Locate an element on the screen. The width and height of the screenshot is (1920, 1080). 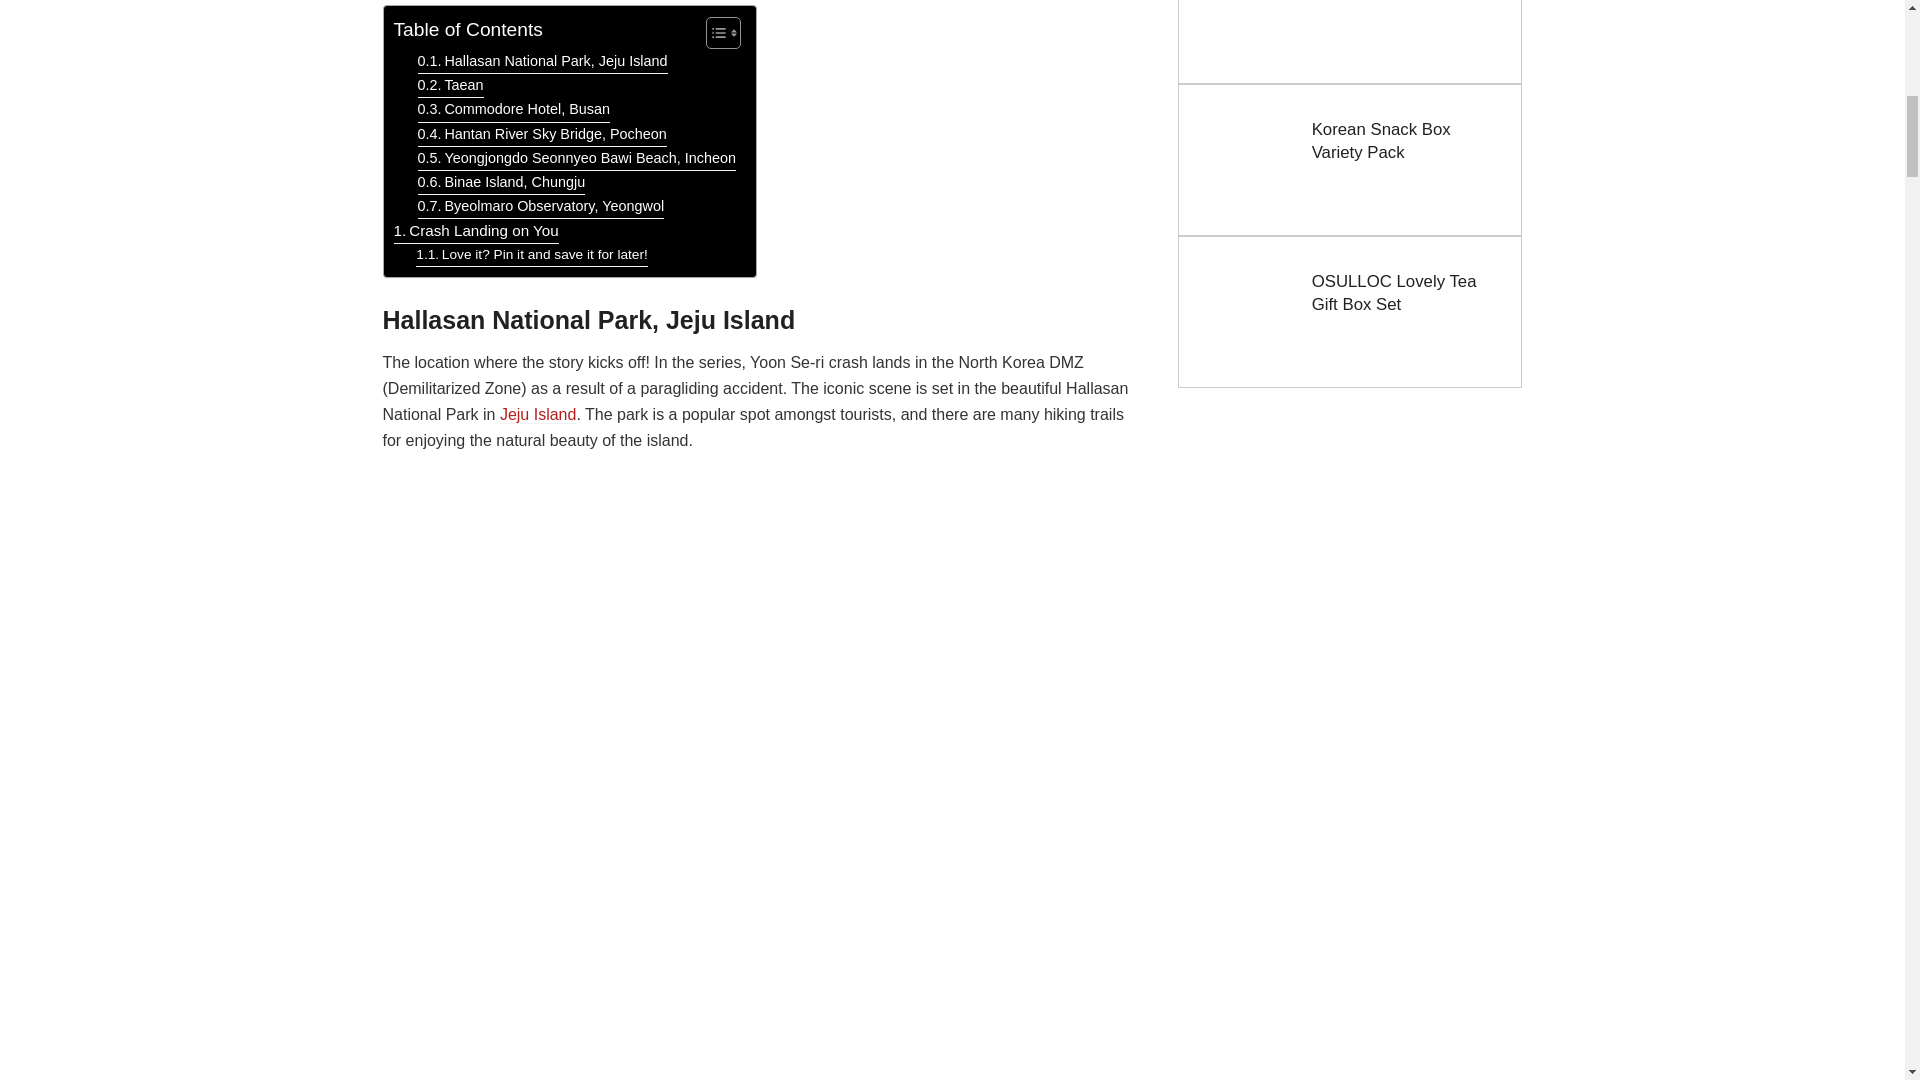
Love it? Pin it and save it for later! is located at coordinates (532, 255).